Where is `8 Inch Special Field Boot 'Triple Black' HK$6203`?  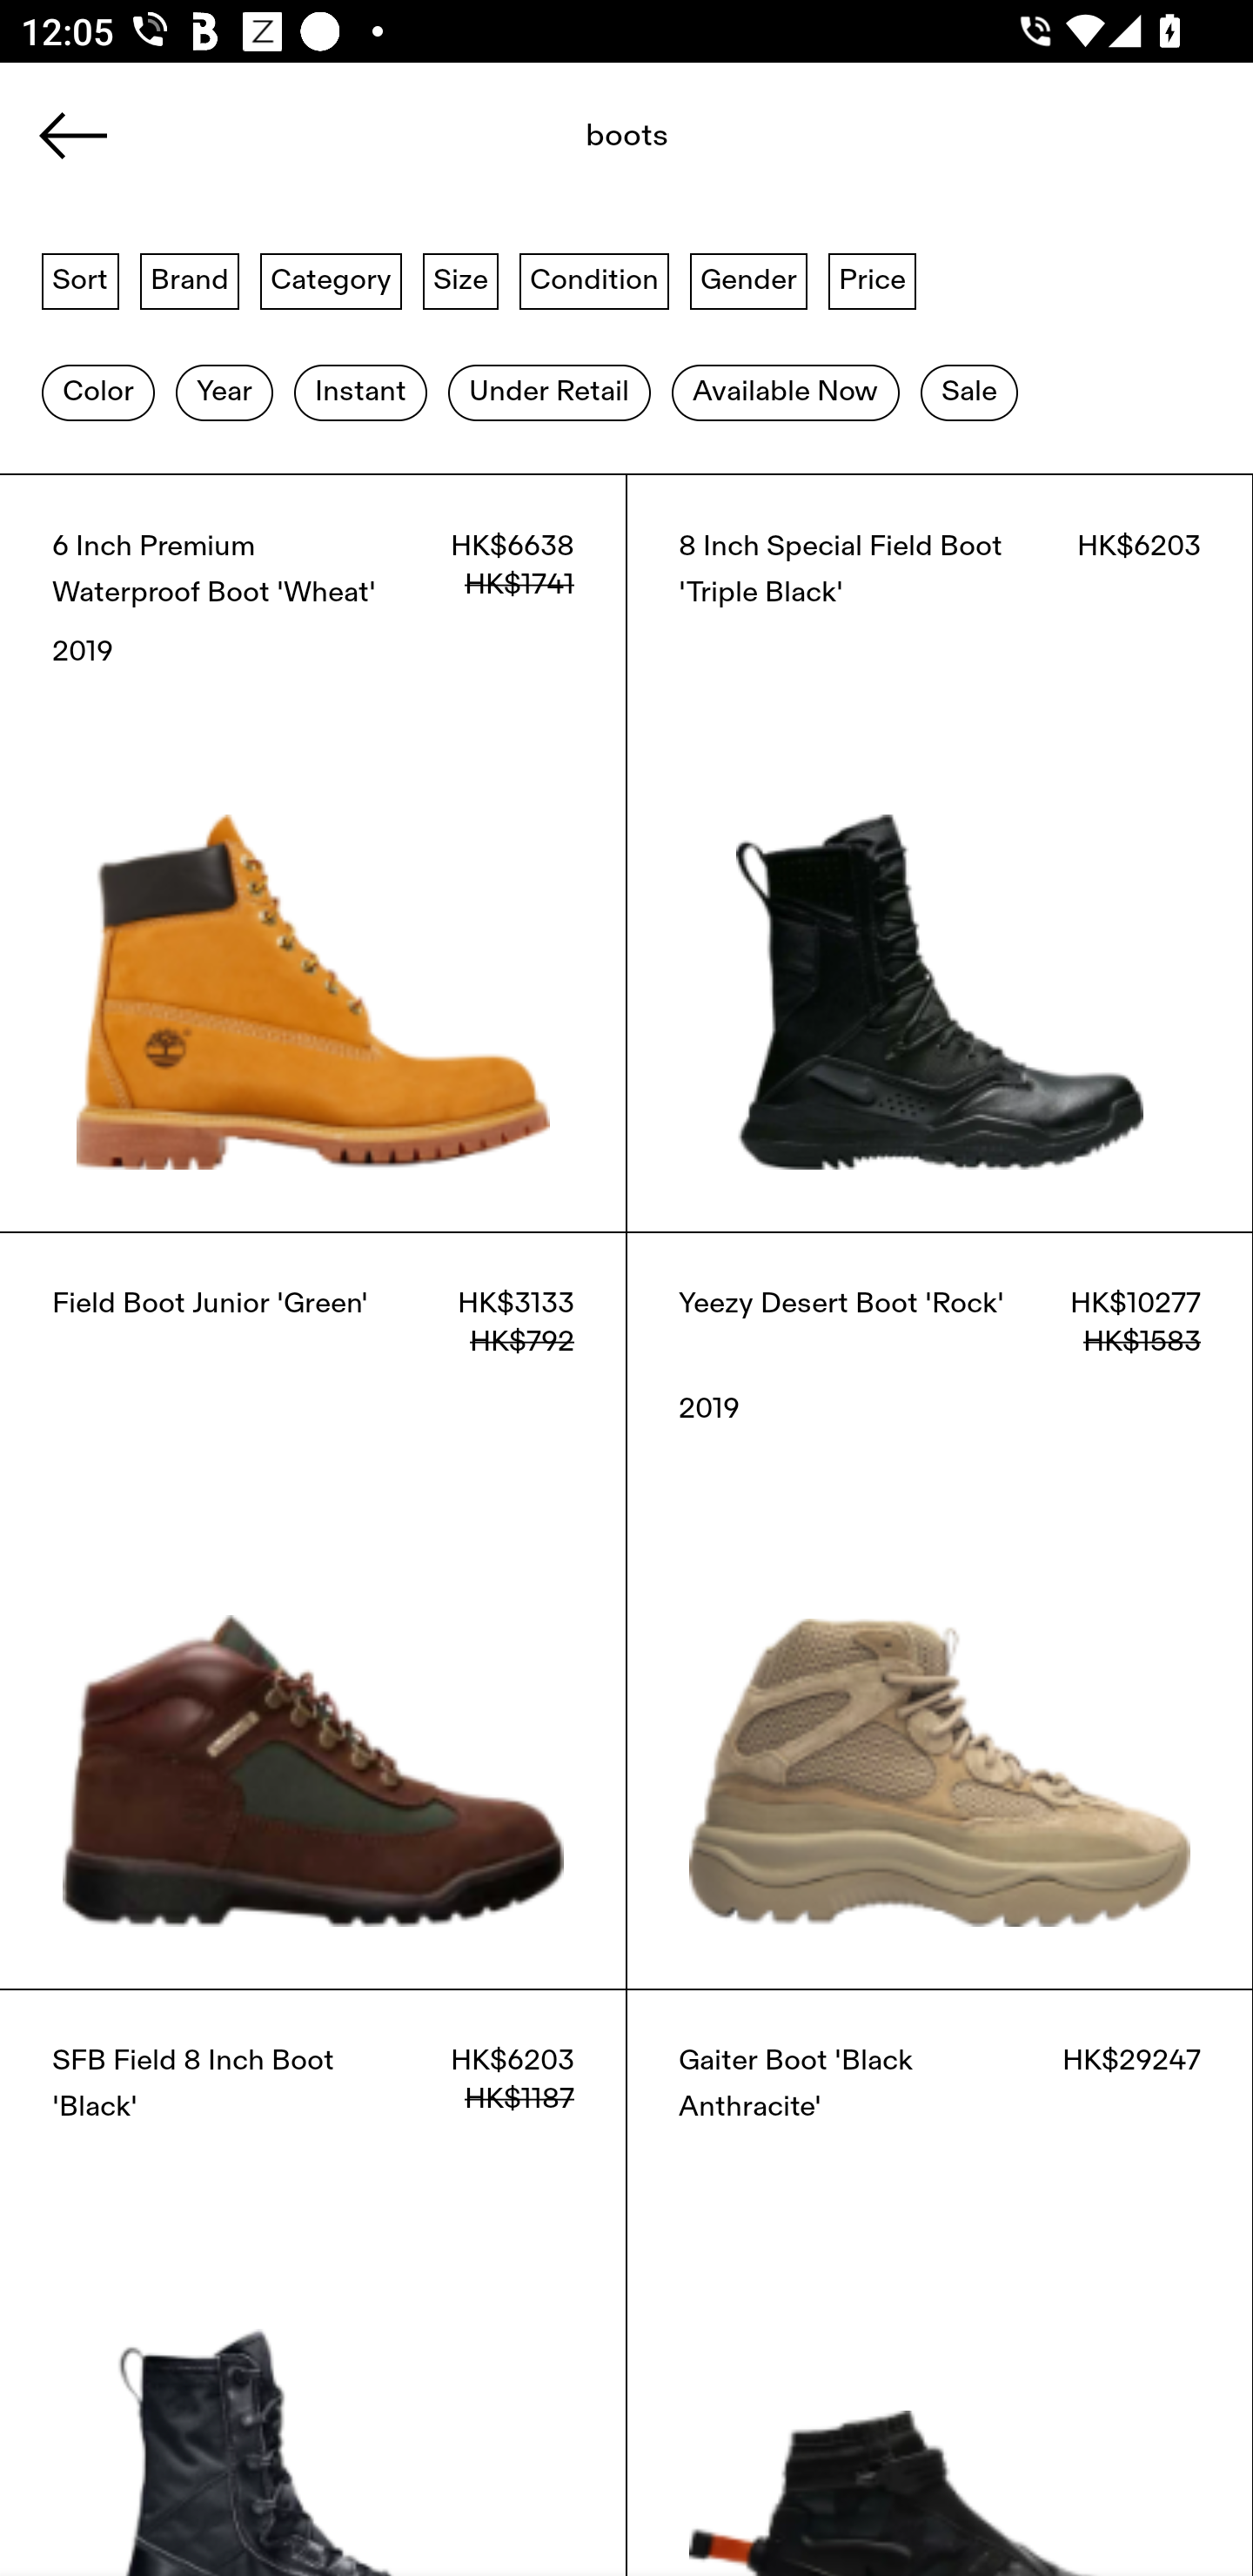
8 Inch Special Field Boot 'Triple Black' HK$6203 is located at coordinates (940, 852).